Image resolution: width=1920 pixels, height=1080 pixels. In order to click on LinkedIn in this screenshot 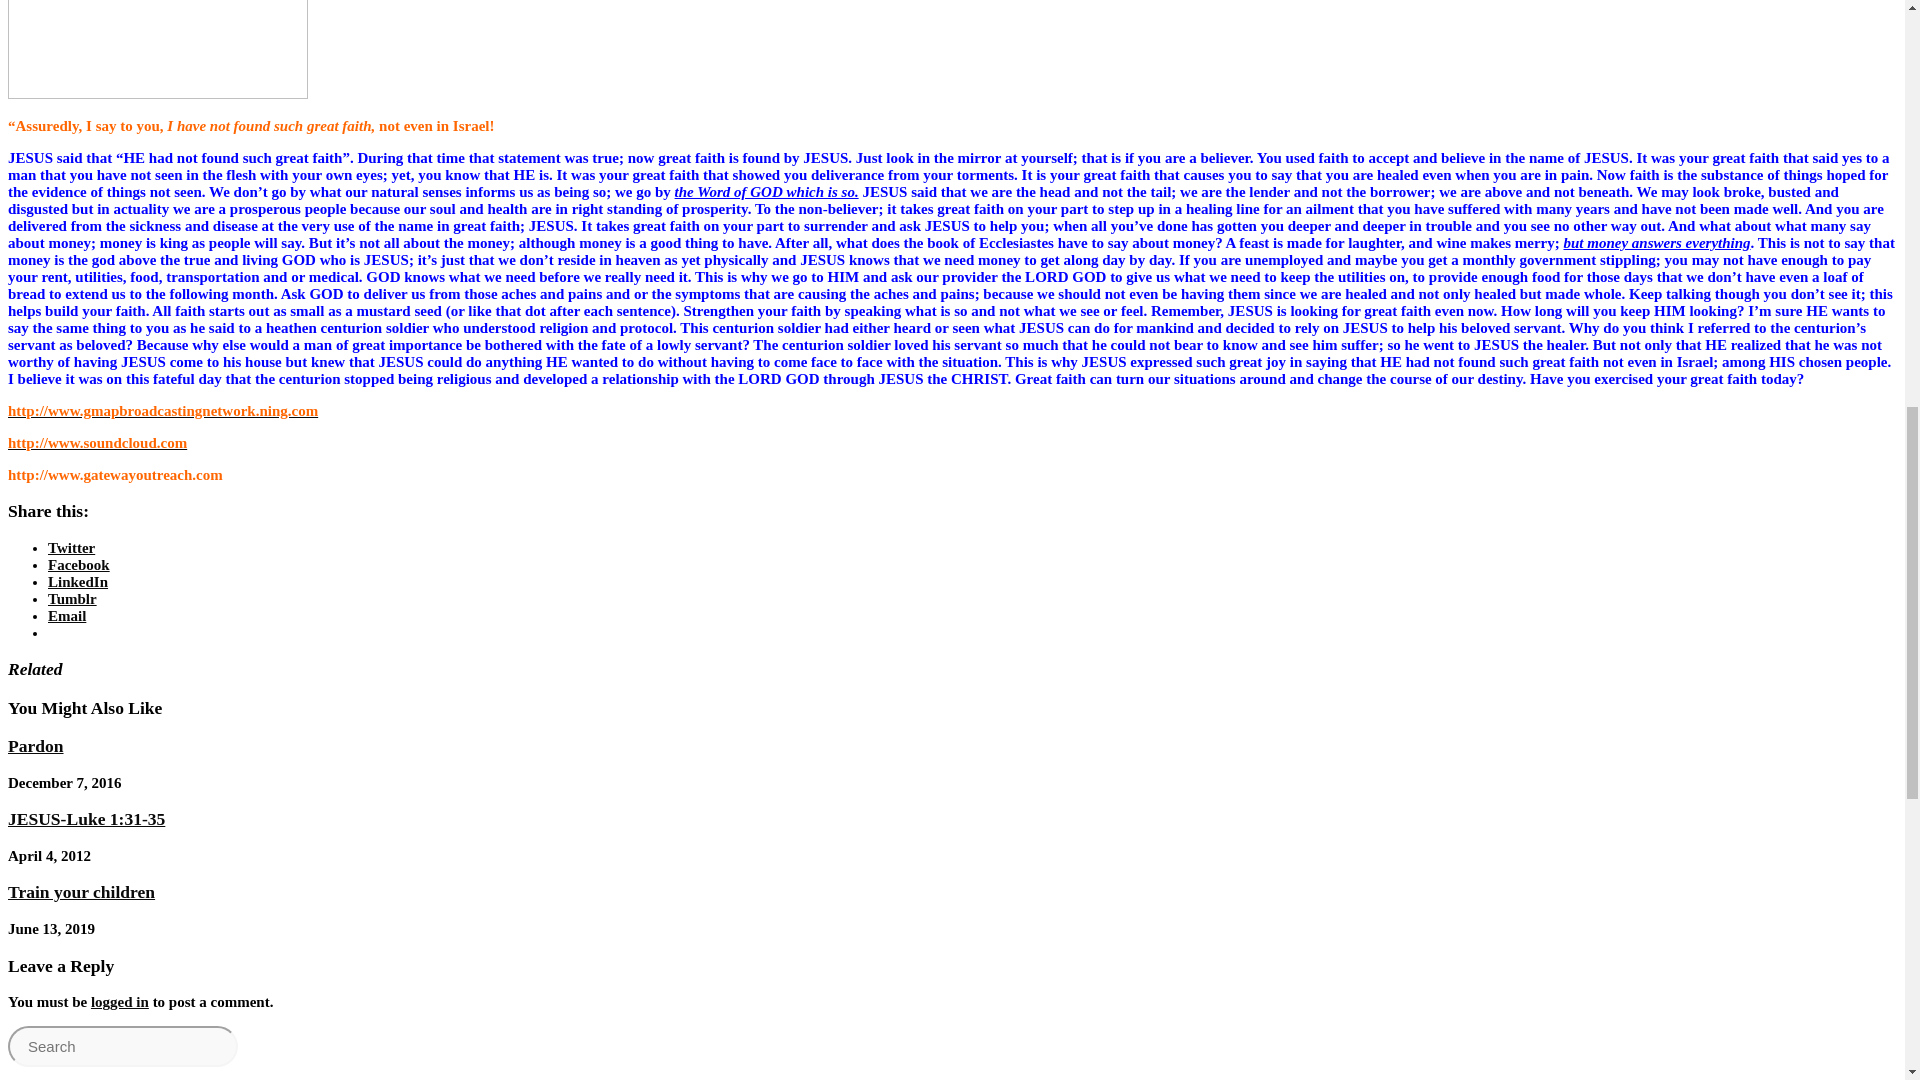, I will do `click(78, 581)`.